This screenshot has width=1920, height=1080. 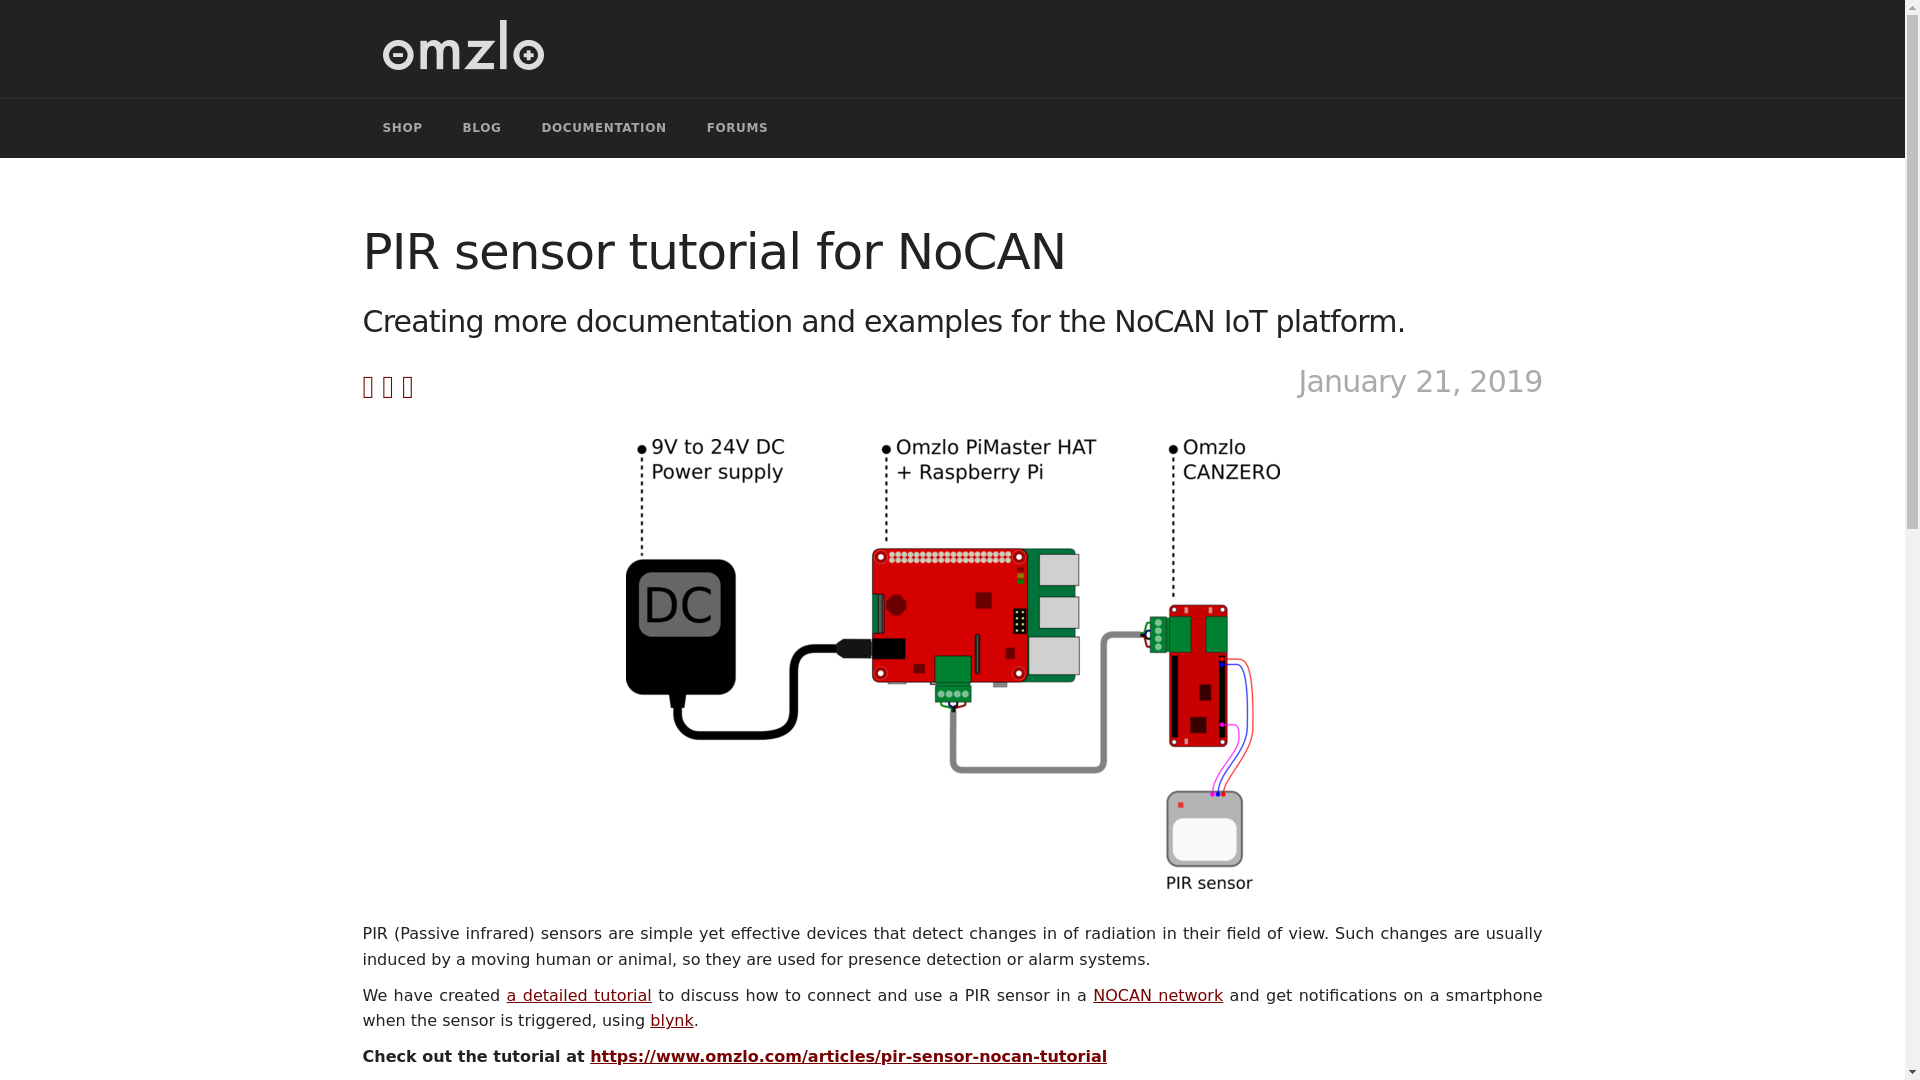 I want to click on FORUMS, so click(x=738, y=128).